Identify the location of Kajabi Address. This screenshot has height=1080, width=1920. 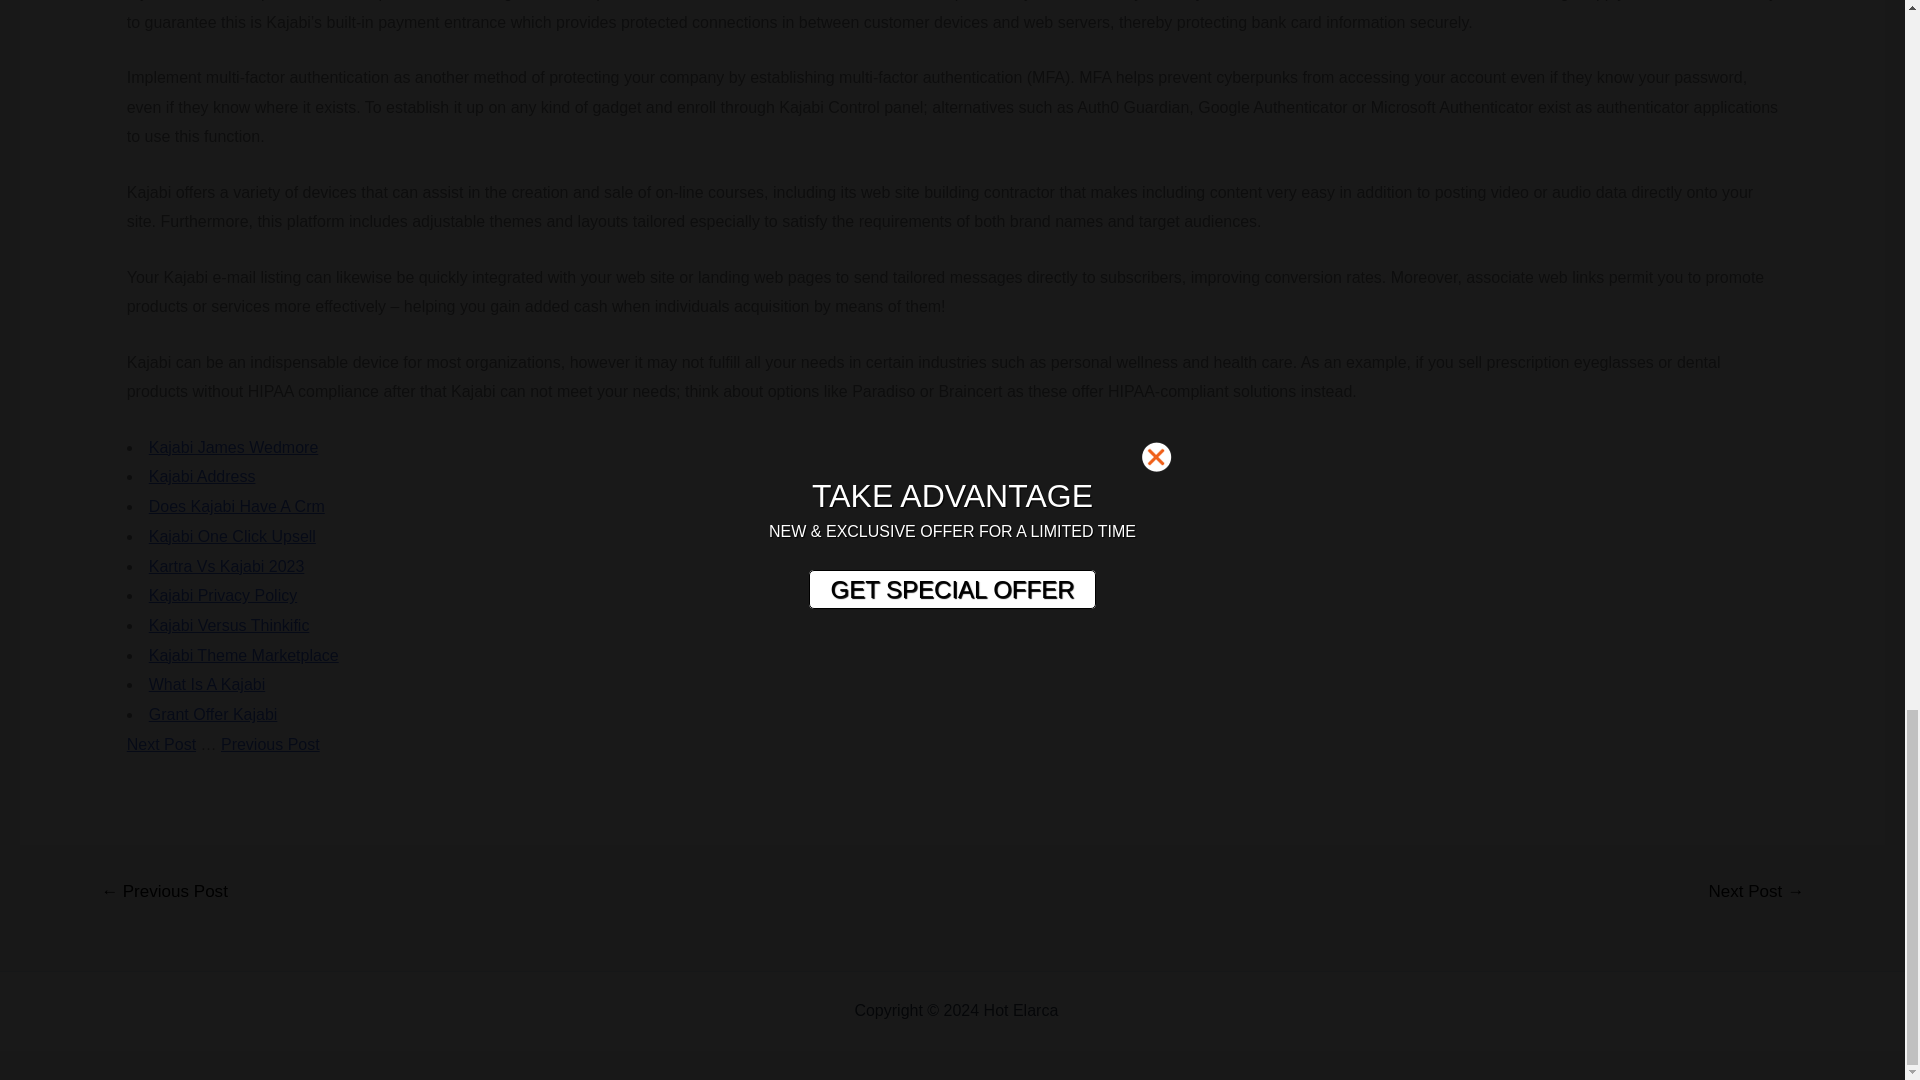
(202, 476).